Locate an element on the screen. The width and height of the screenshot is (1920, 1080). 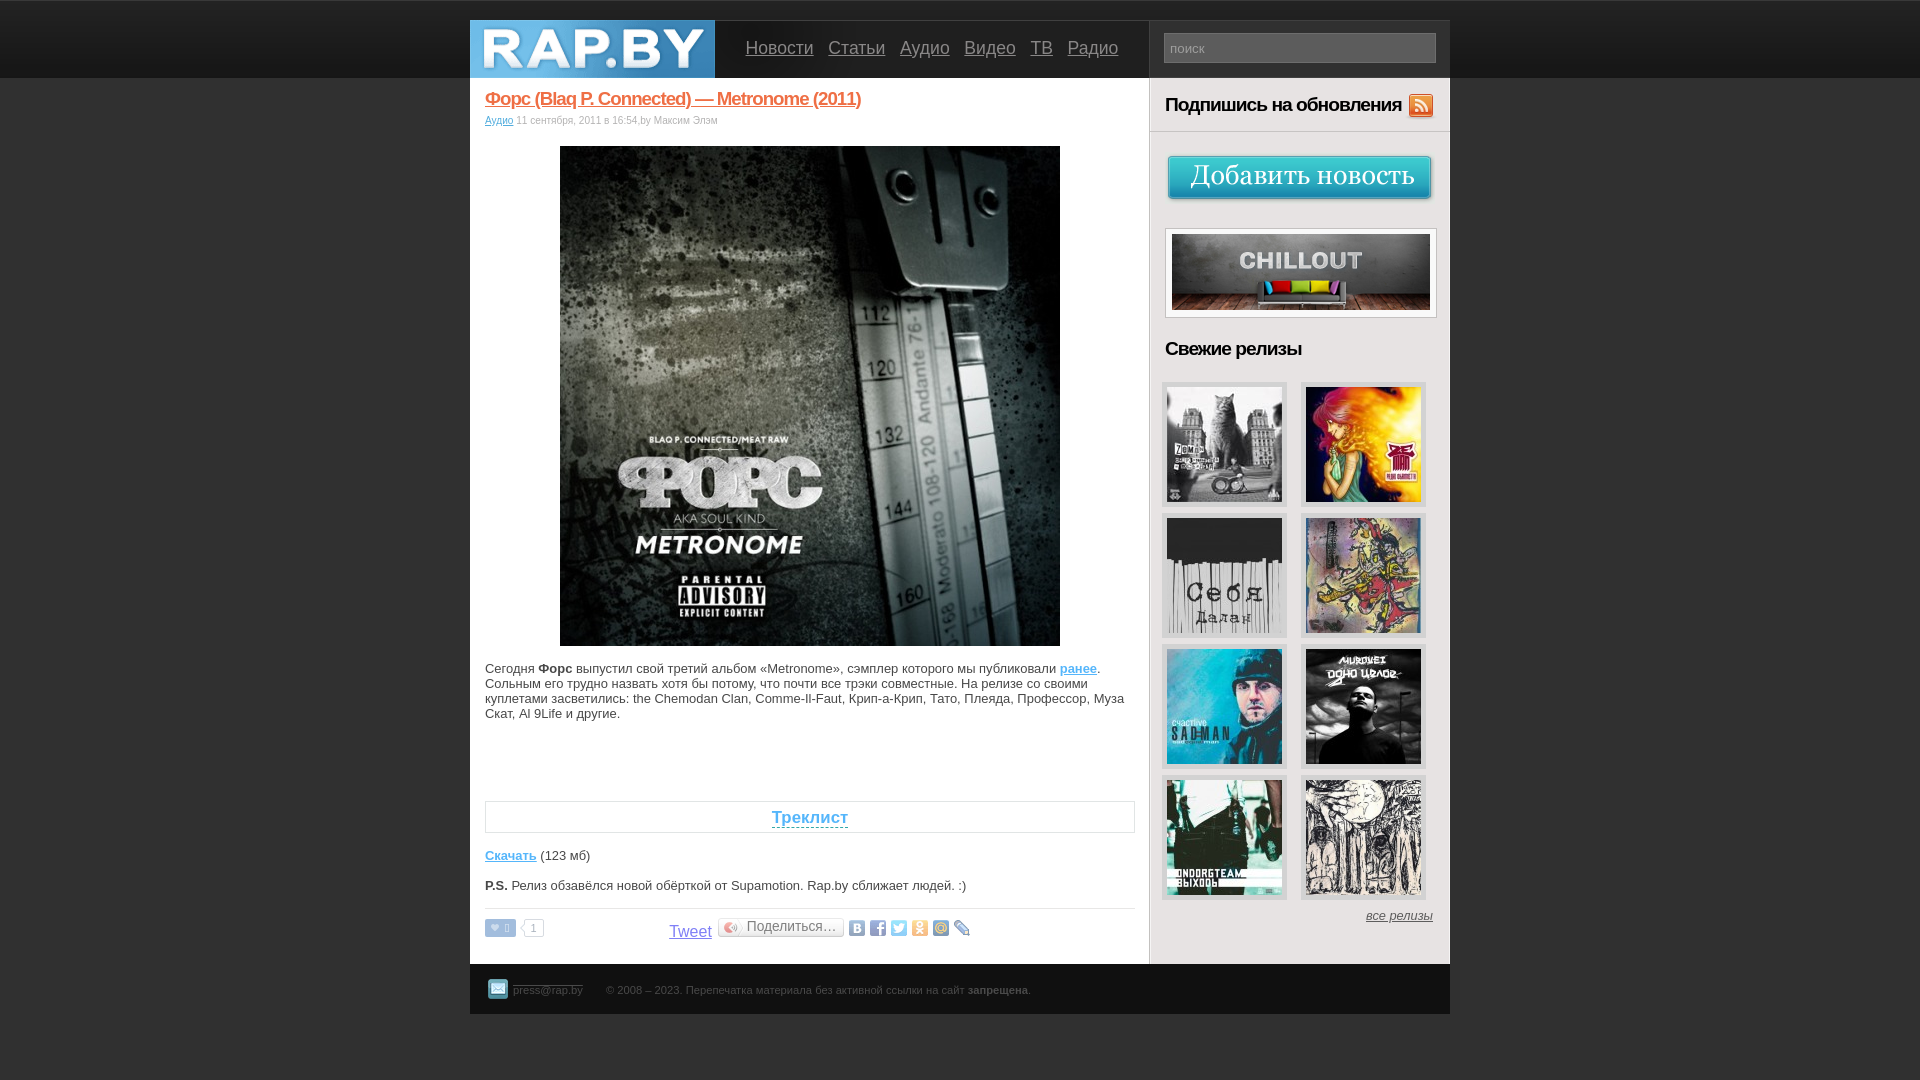
press@rap.by is located at coordinates (534, 980).